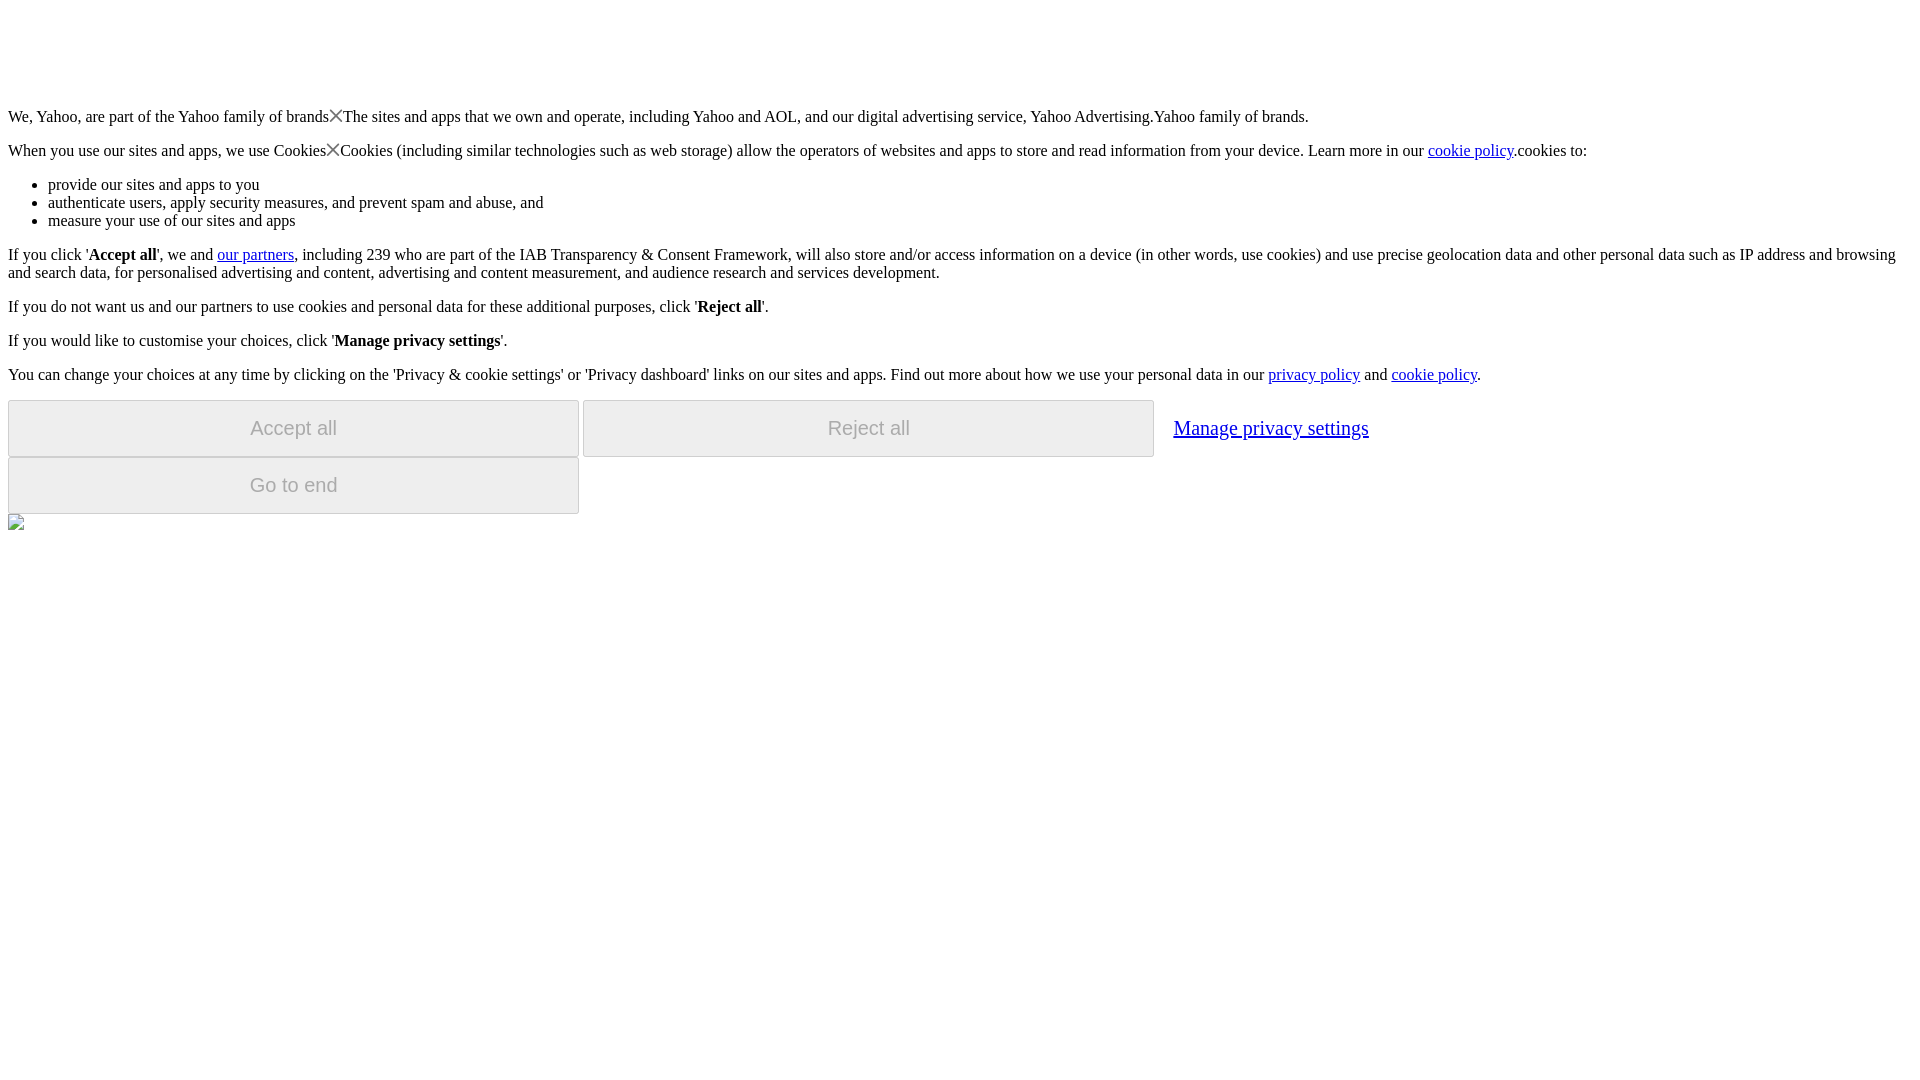 This screenshot has width=1920, height=1080. What do you see at coordinates (1313, 374) in the screenshot?
I see `privacy policy` at bounding box center [1313, 374].